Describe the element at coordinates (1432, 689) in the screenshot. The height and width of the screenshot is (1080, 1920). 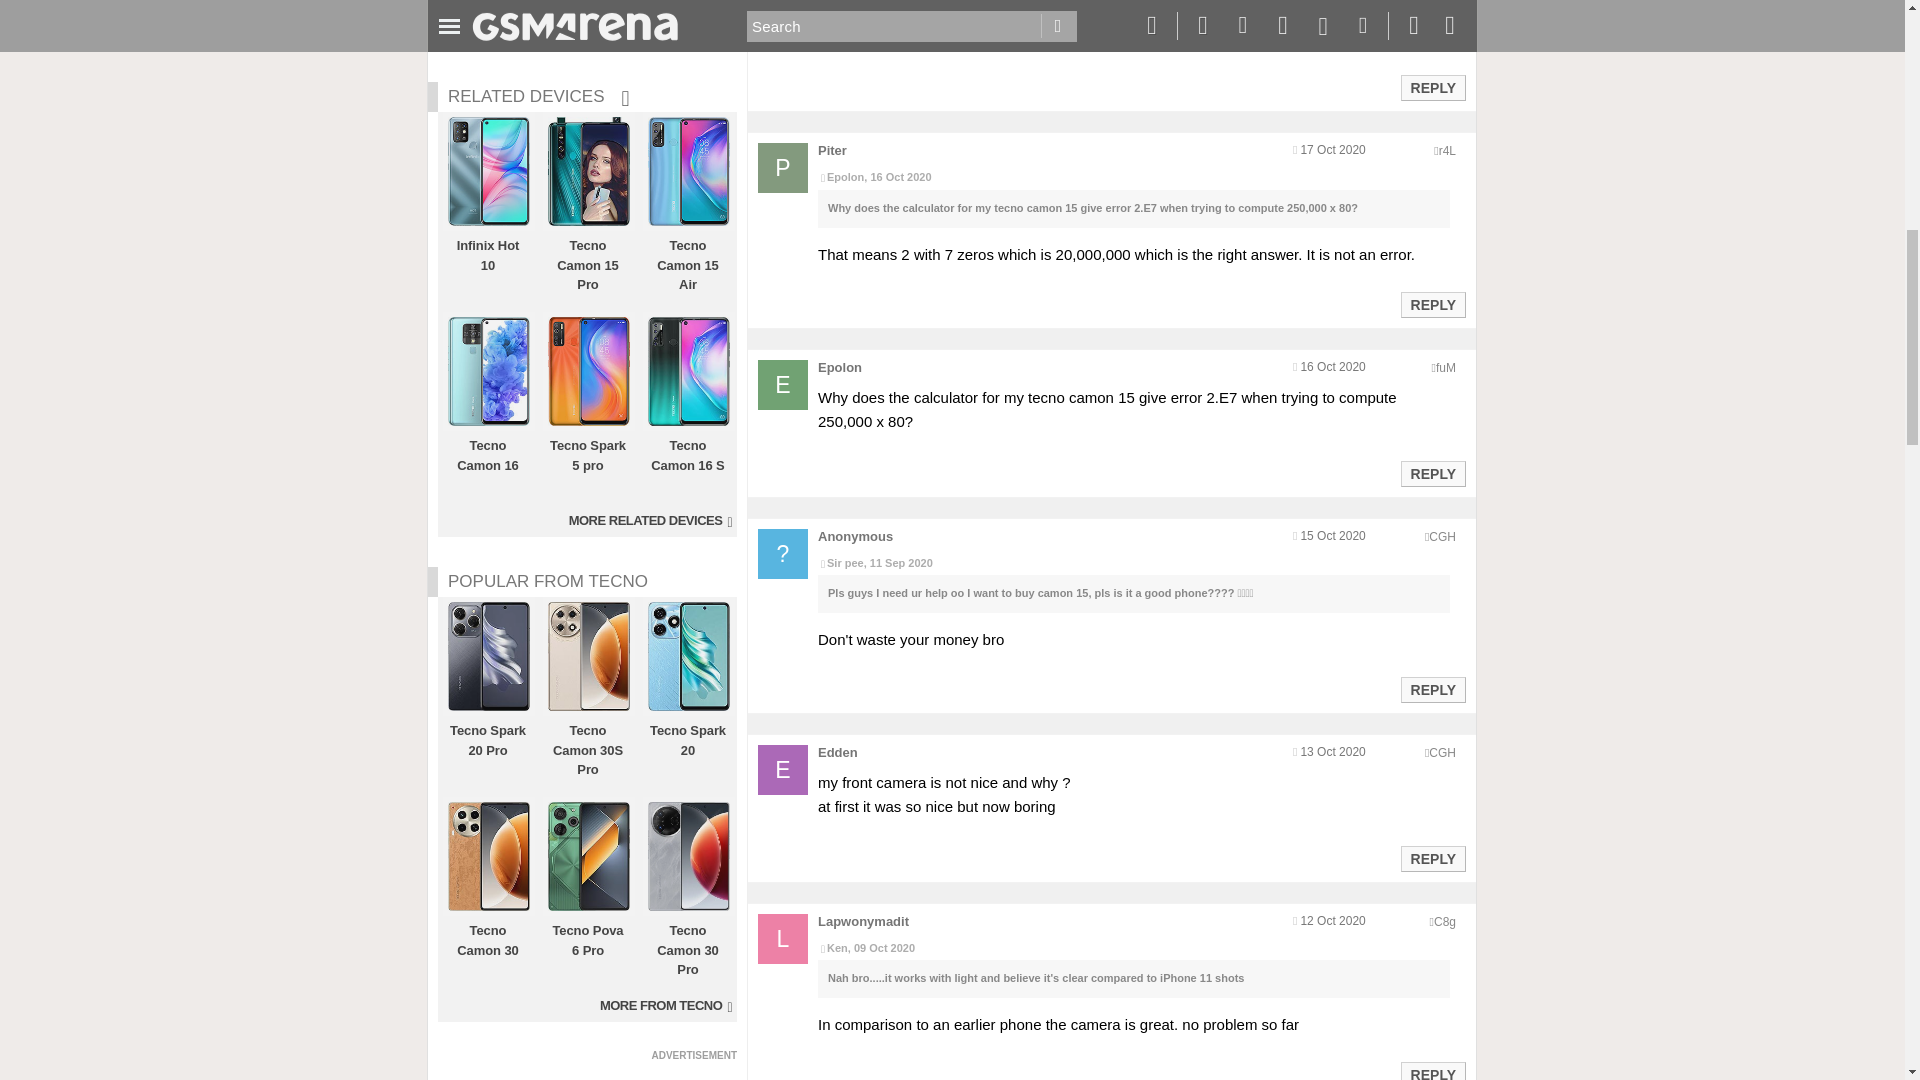
I see `Reply to this post` at that location.